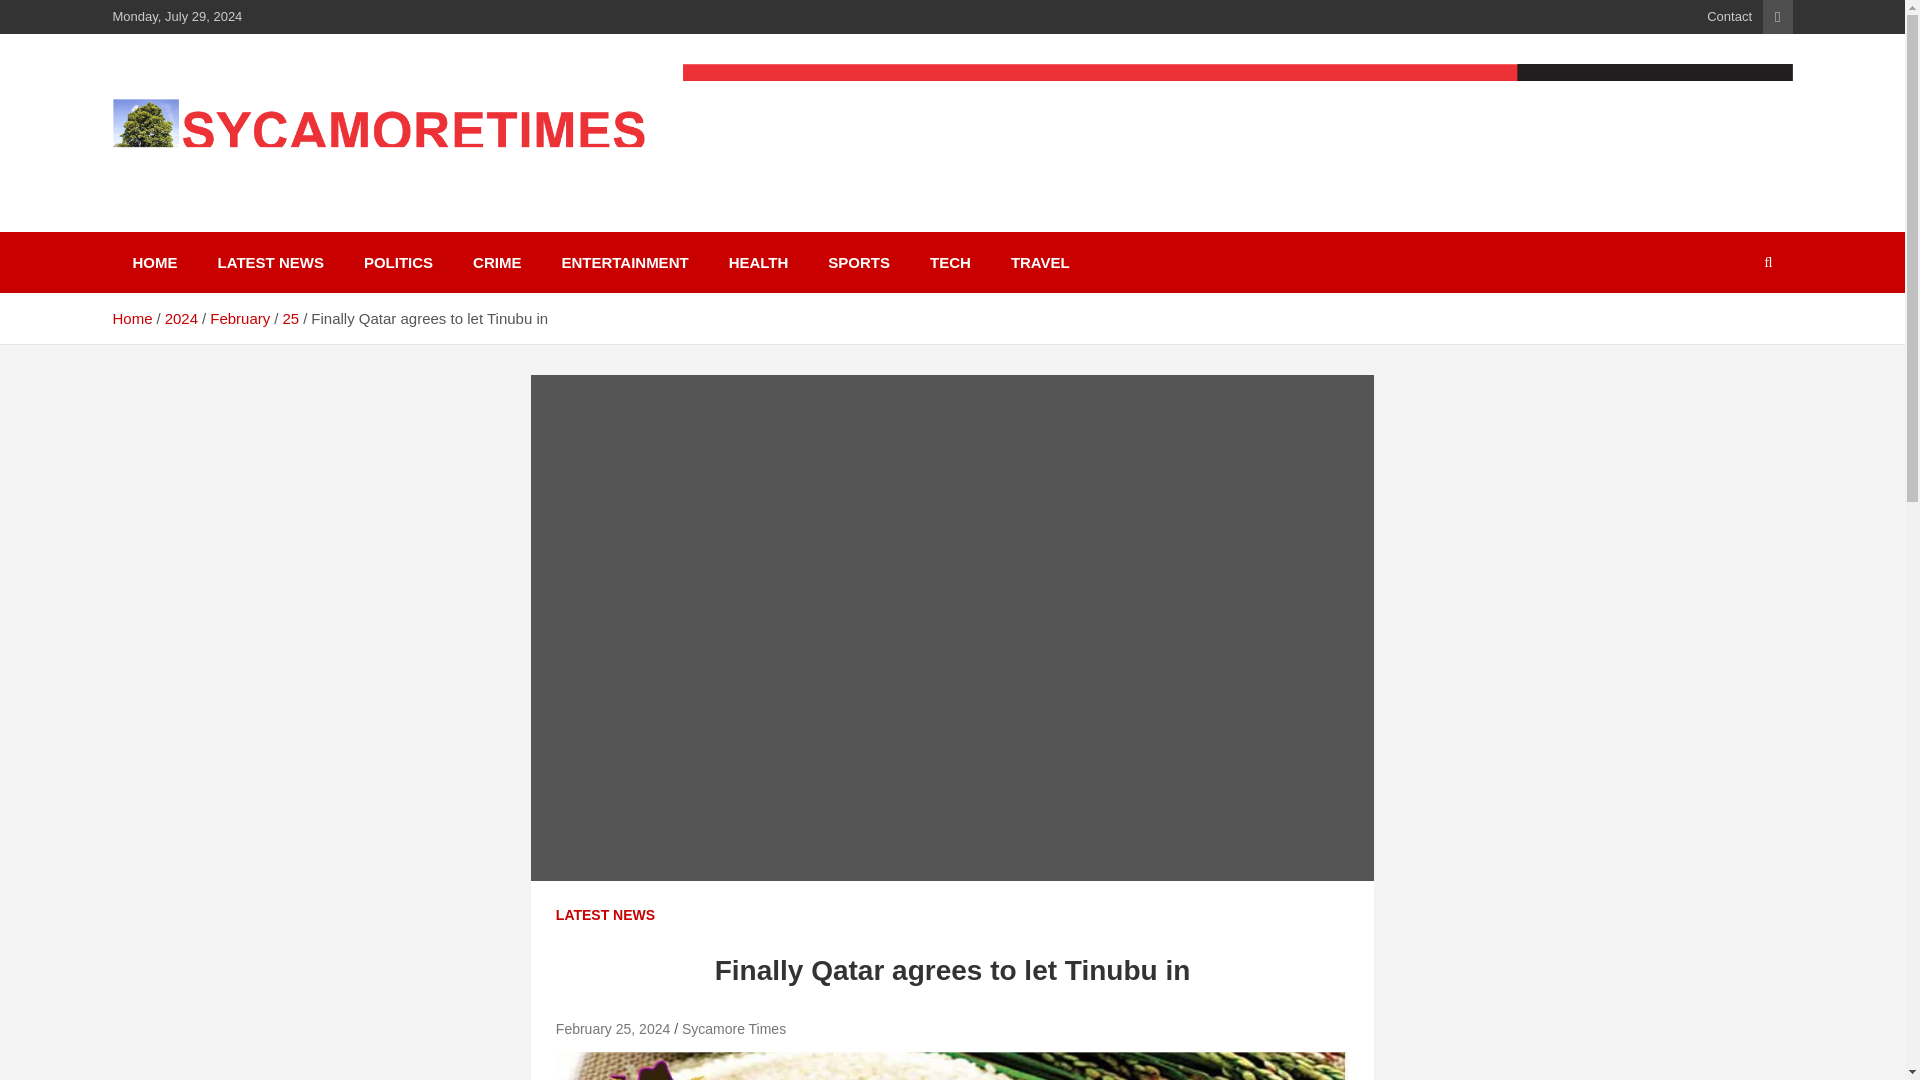 This screenshot has height=1080, width=1920. Describe the element at coordinates (605, 916) in the screenshot. I see `LATEST NEWS` at that location.